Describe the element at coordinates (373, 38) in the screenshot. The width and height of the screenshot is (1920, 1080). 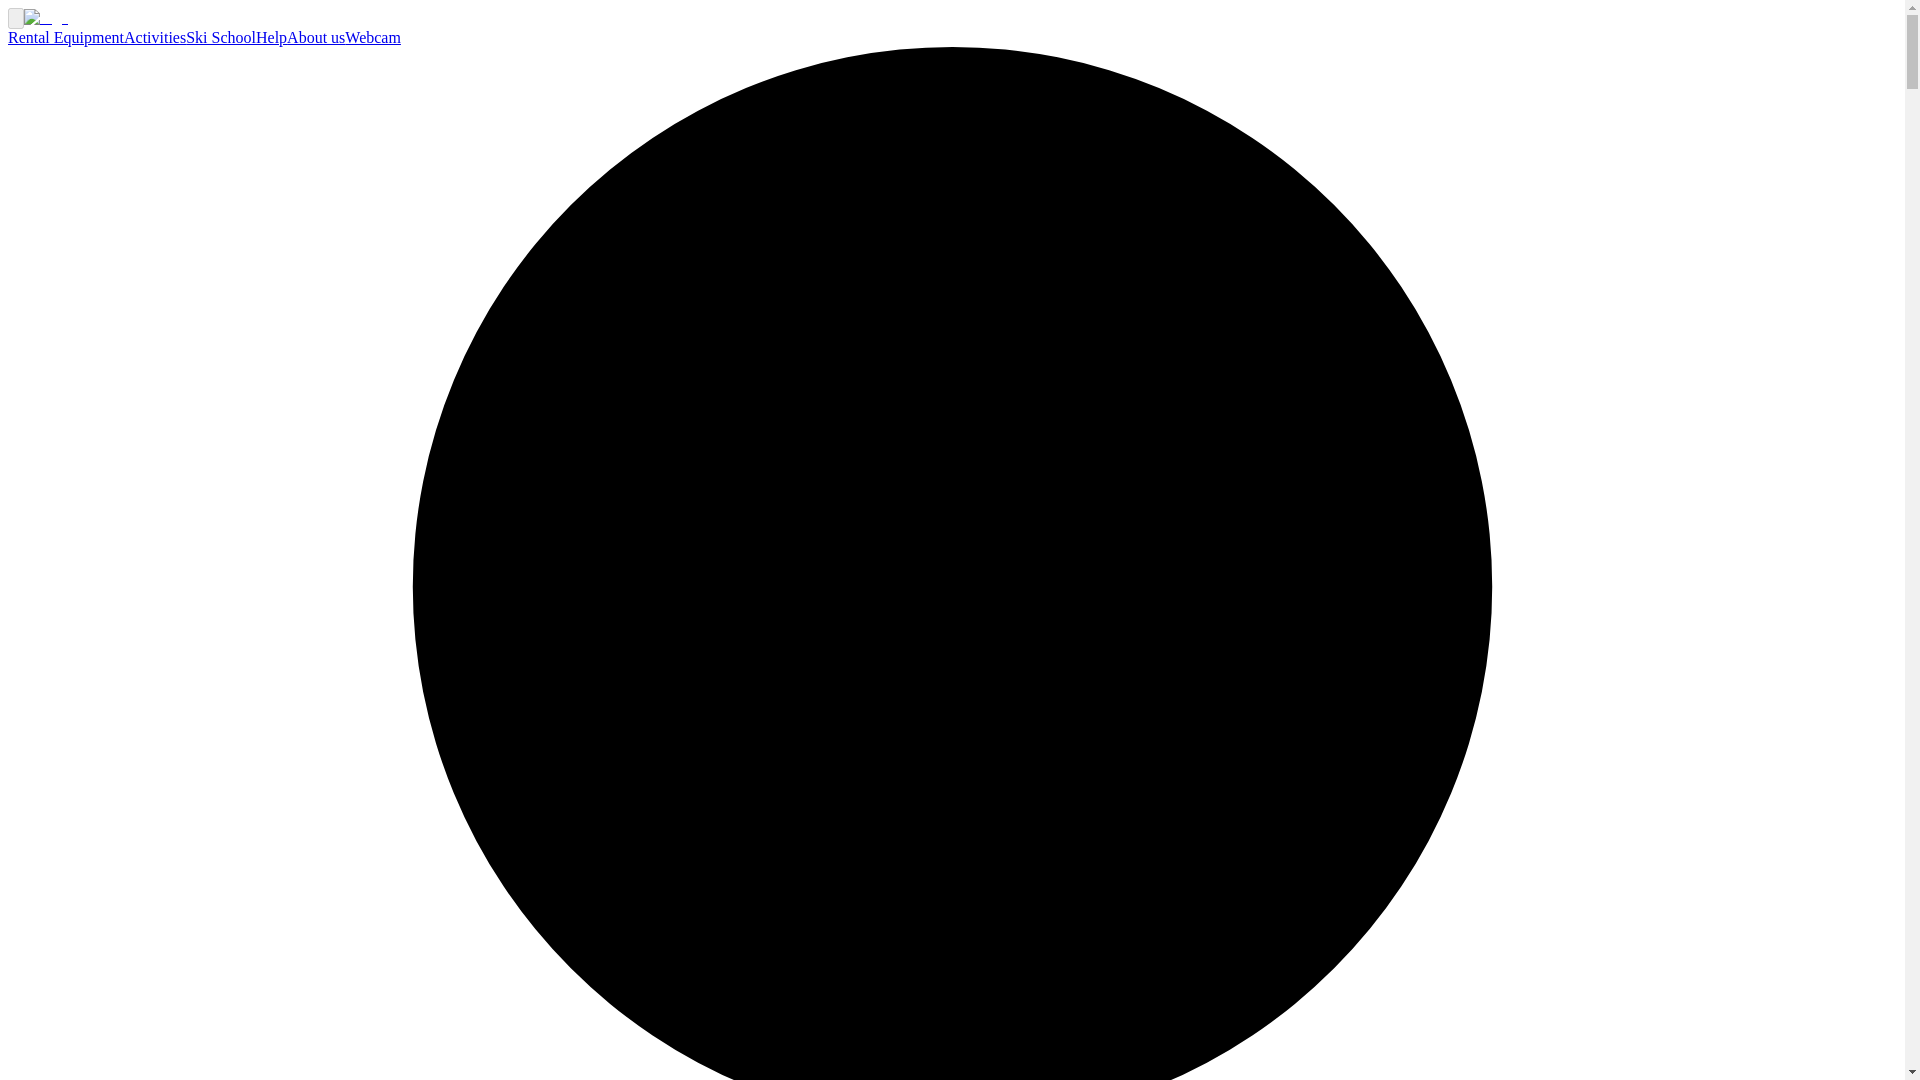
I see `Webcam` at that location.